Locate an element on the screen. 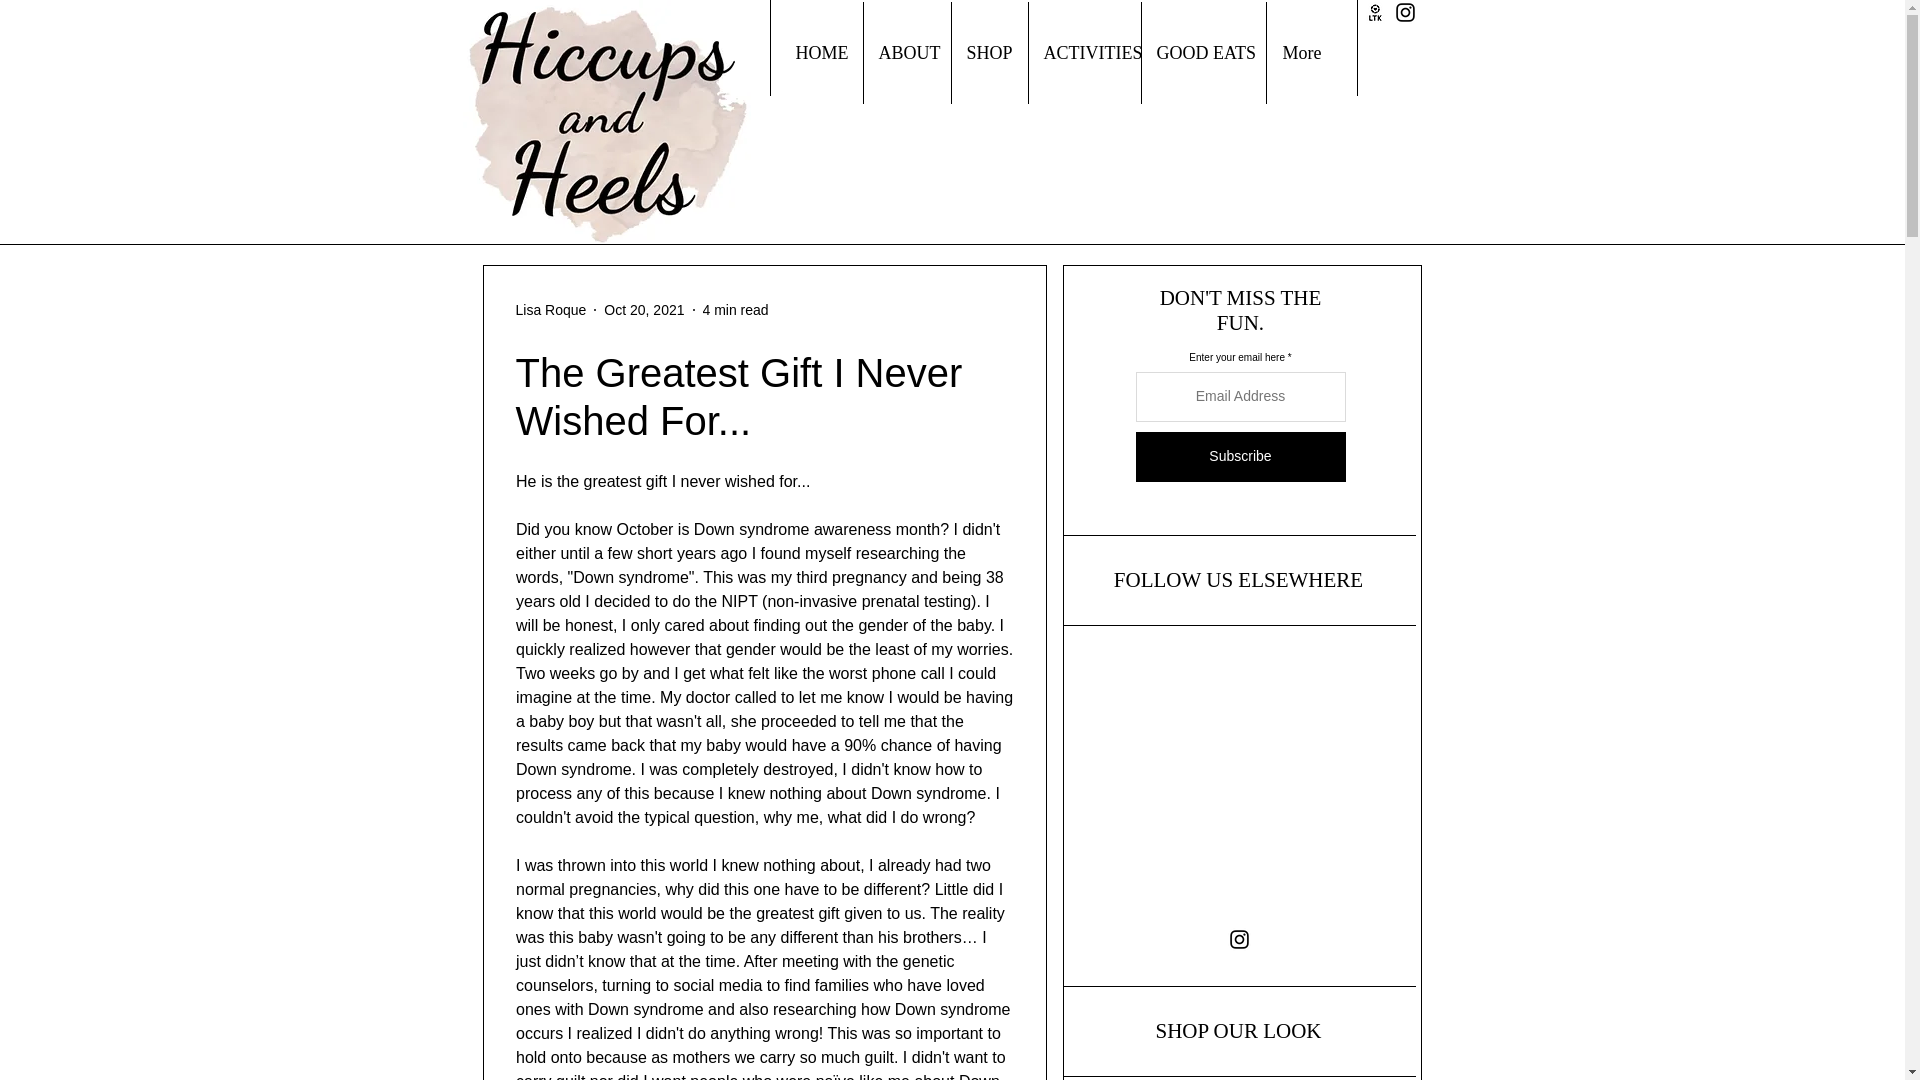 This screenshot has height=1080, width=1920. GOOD EATS is located at coordinates (1202, 52).